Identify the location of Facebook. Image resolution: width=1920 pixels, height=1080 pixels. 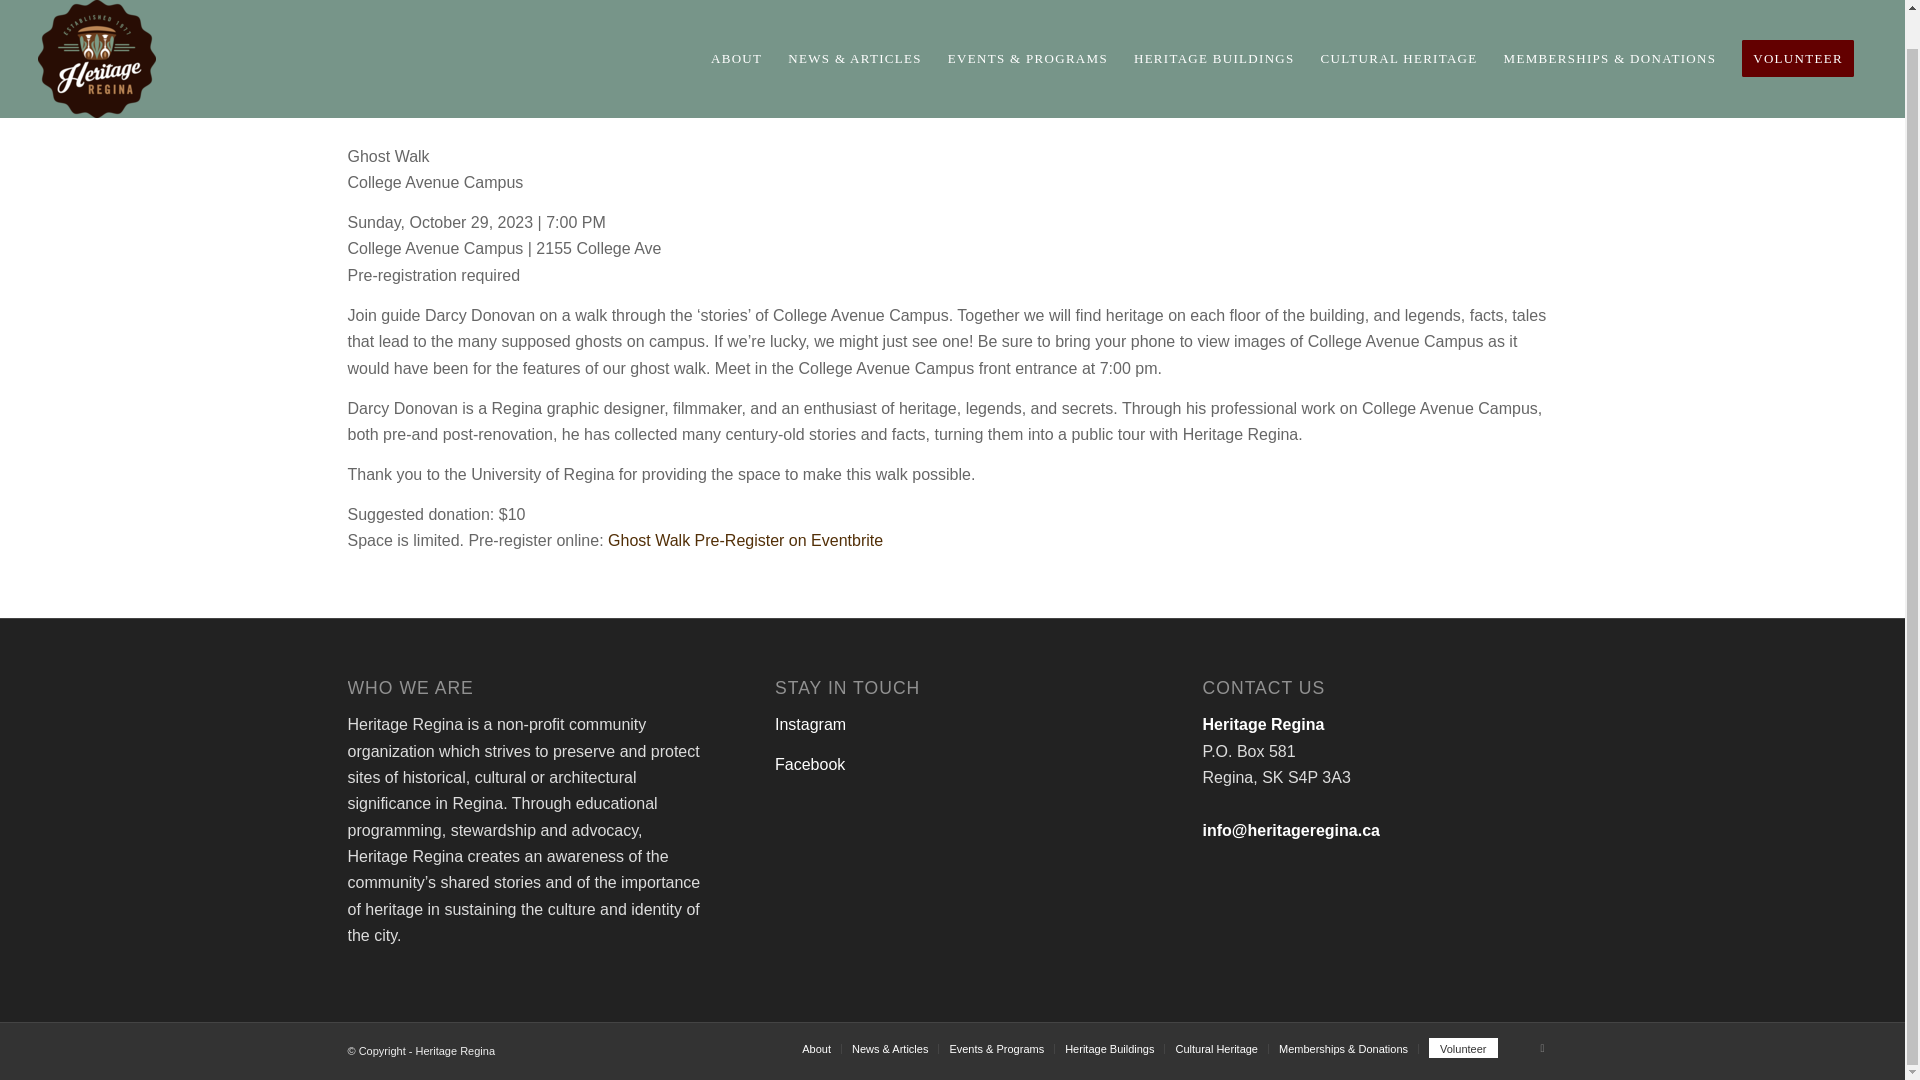
(1542, 1047).